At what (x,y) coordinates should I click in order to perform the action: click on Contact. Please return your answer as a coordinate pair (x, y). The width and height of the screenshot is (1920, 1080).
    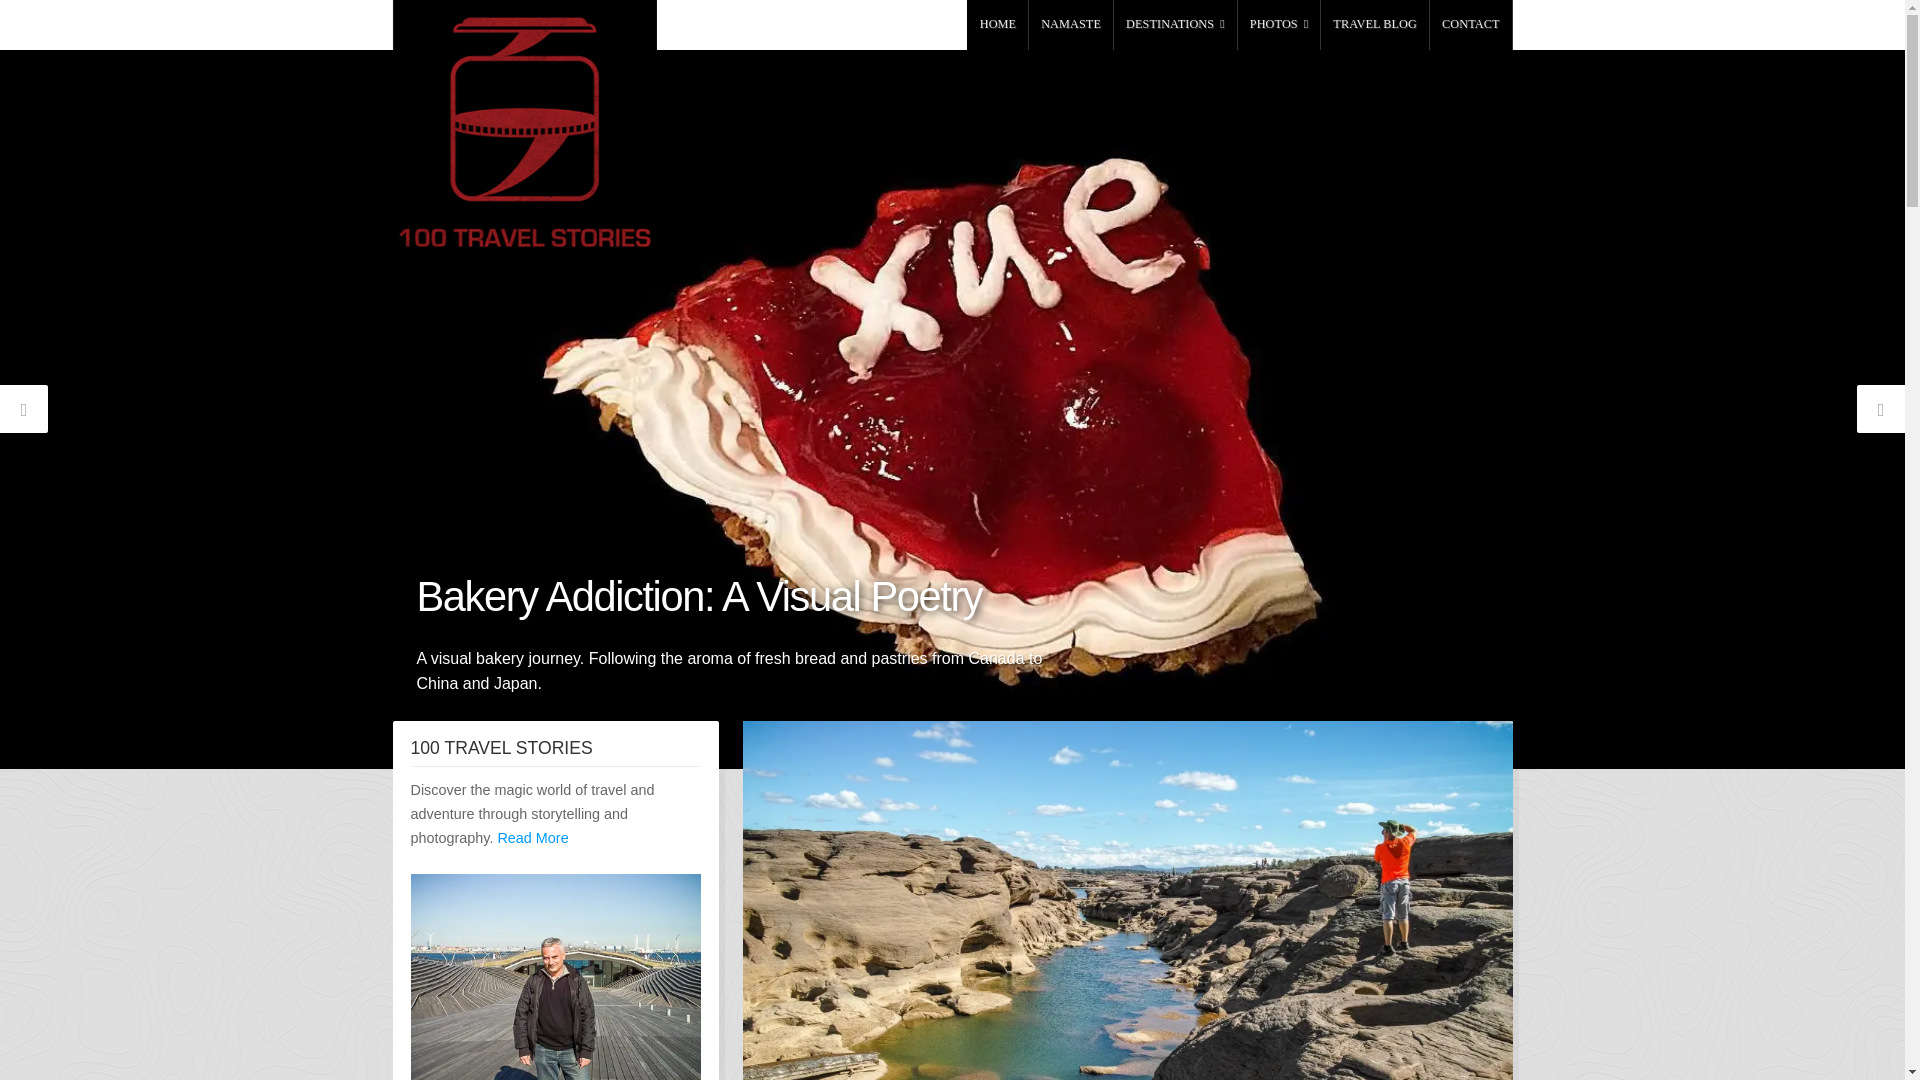
    Looking at the image, I should click on (1471, 24).